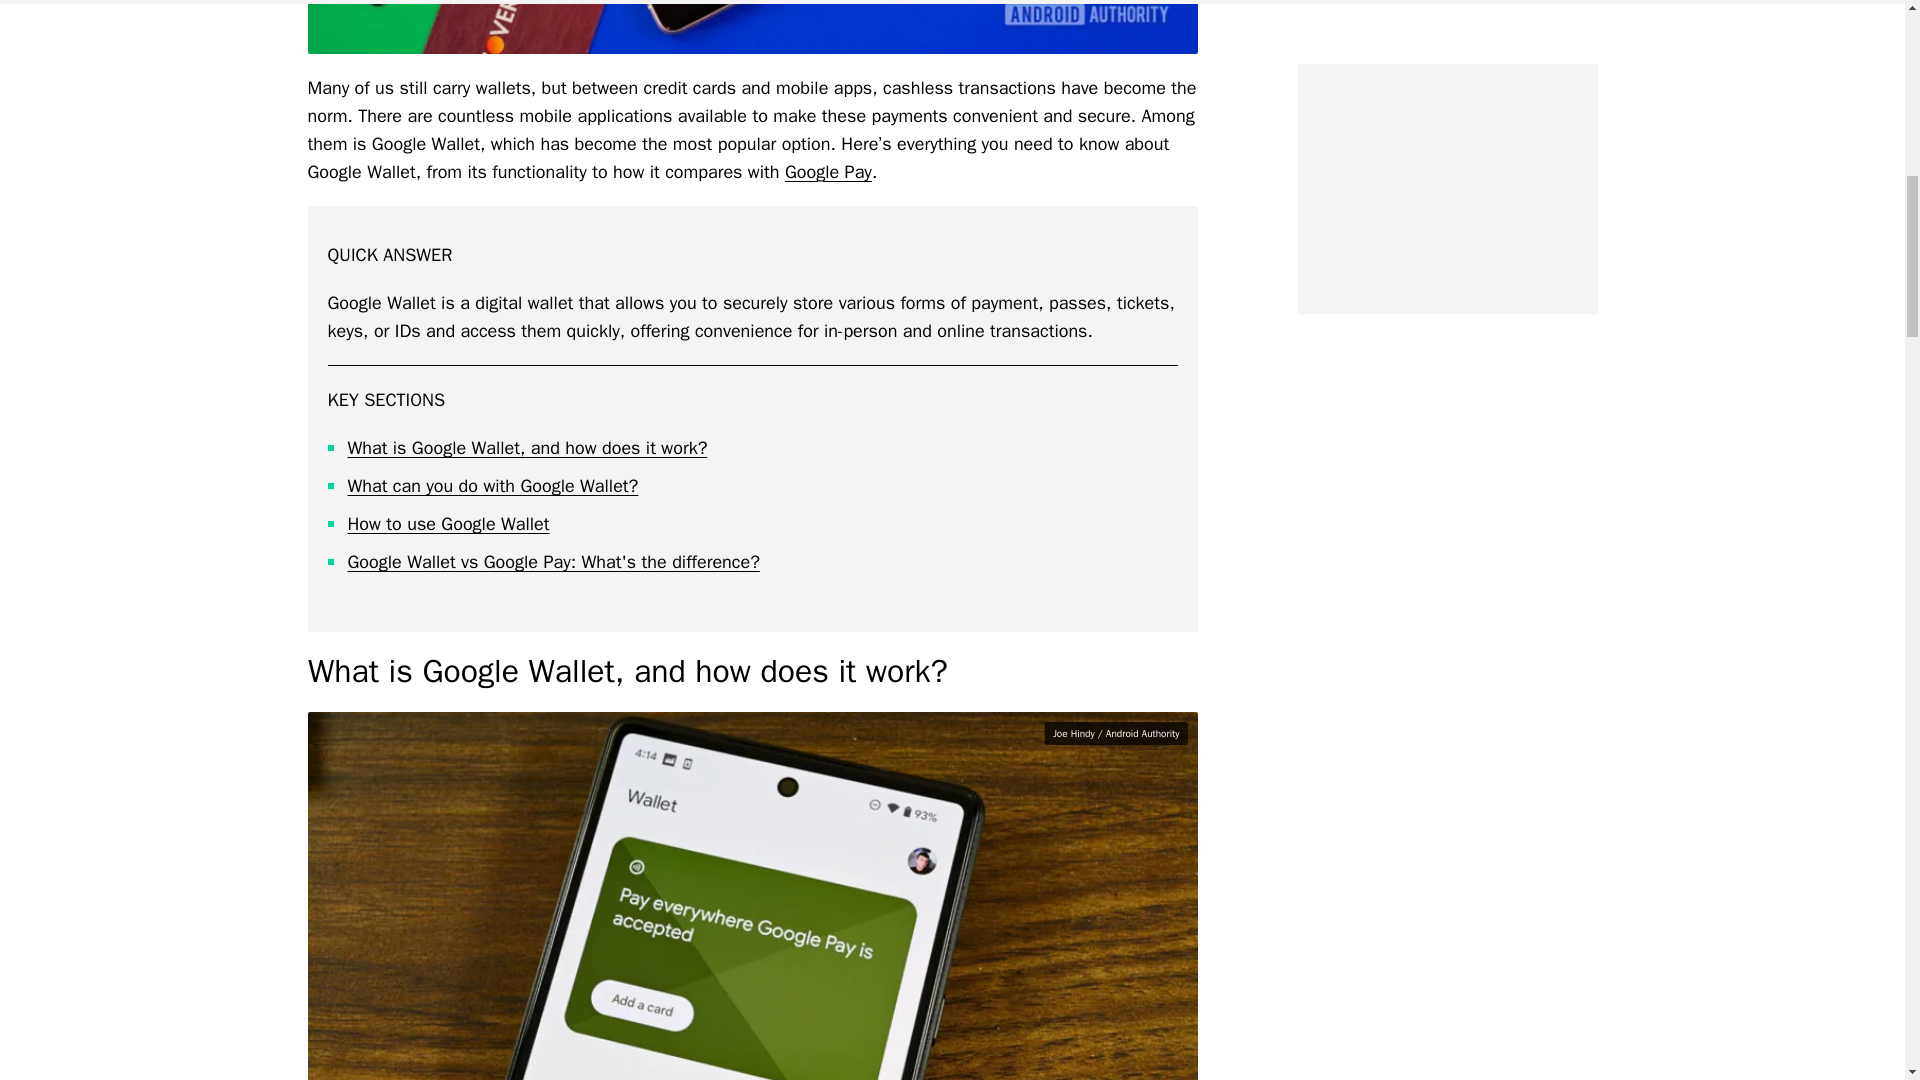  I want to click on How to use Google Wallet, so click(448, 524).